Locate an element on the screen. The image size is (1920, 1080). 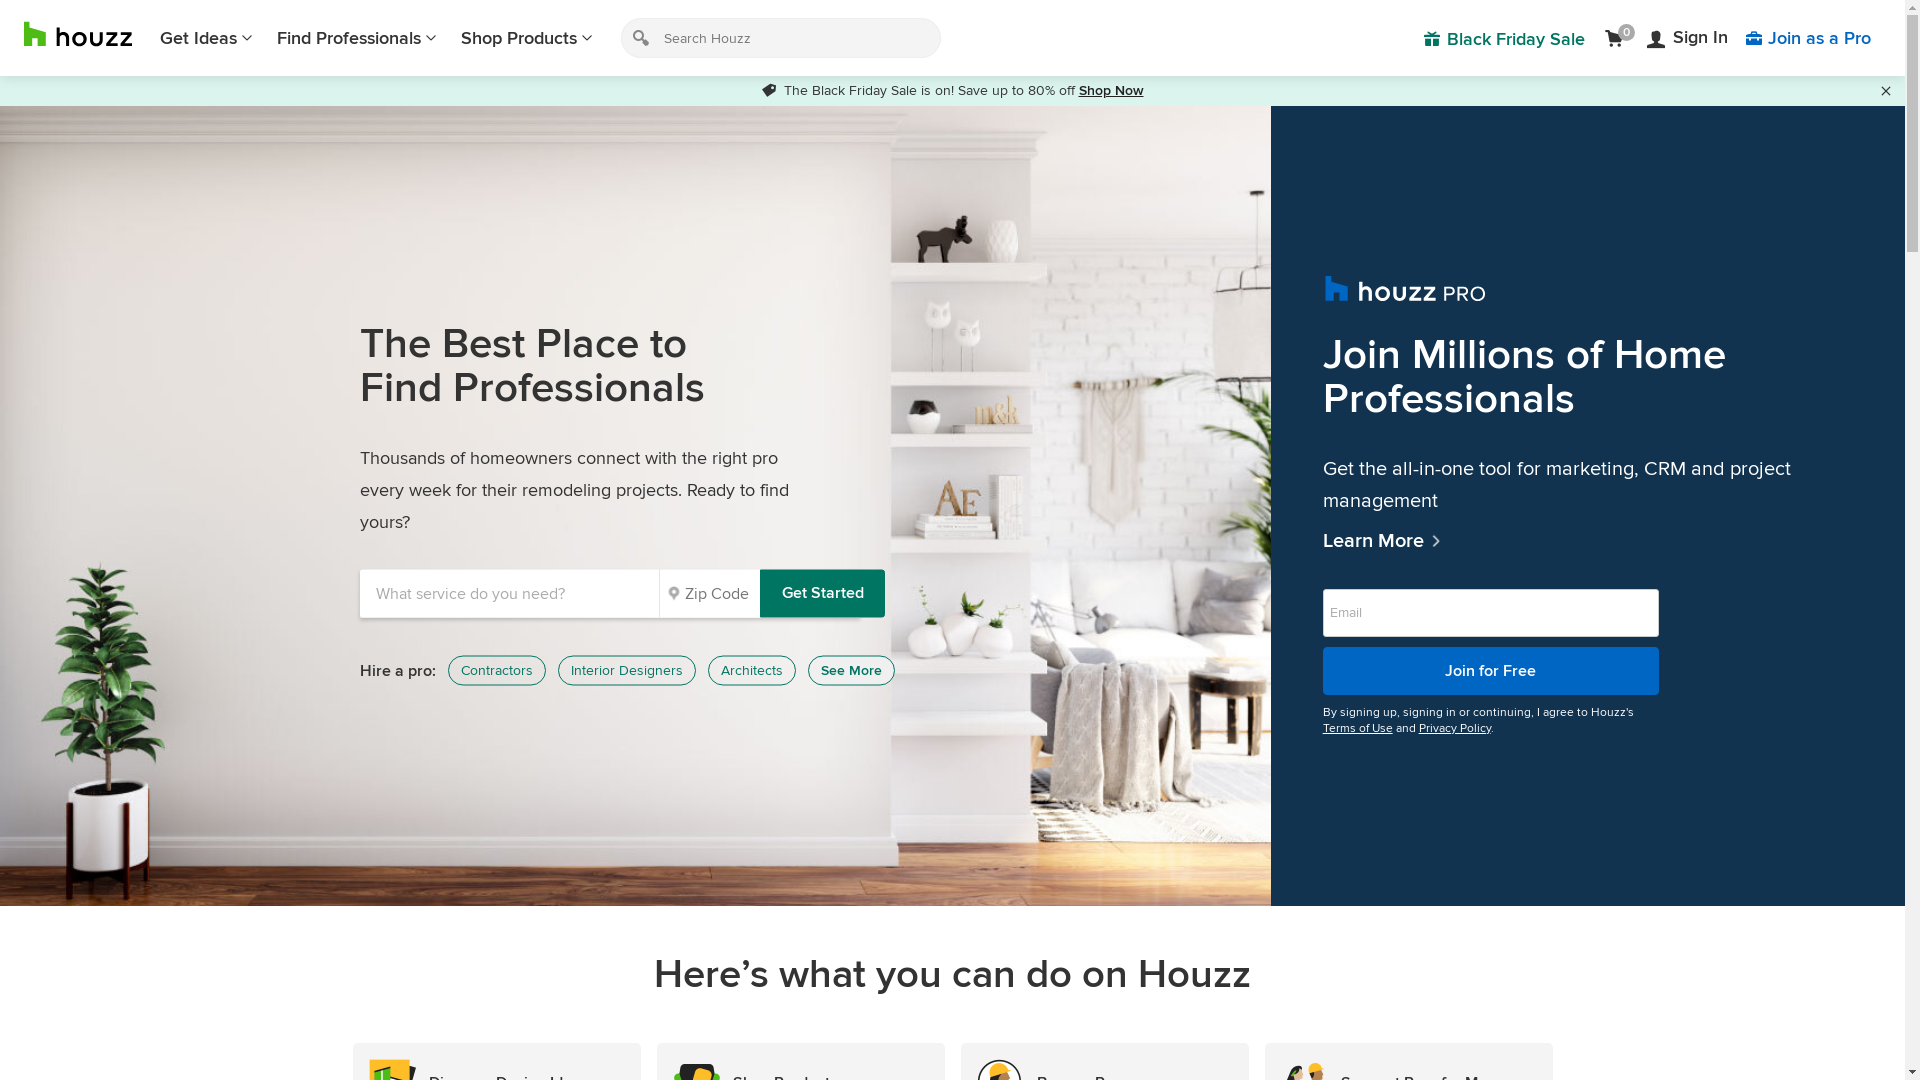
See More is located at coordinates (852, 671).